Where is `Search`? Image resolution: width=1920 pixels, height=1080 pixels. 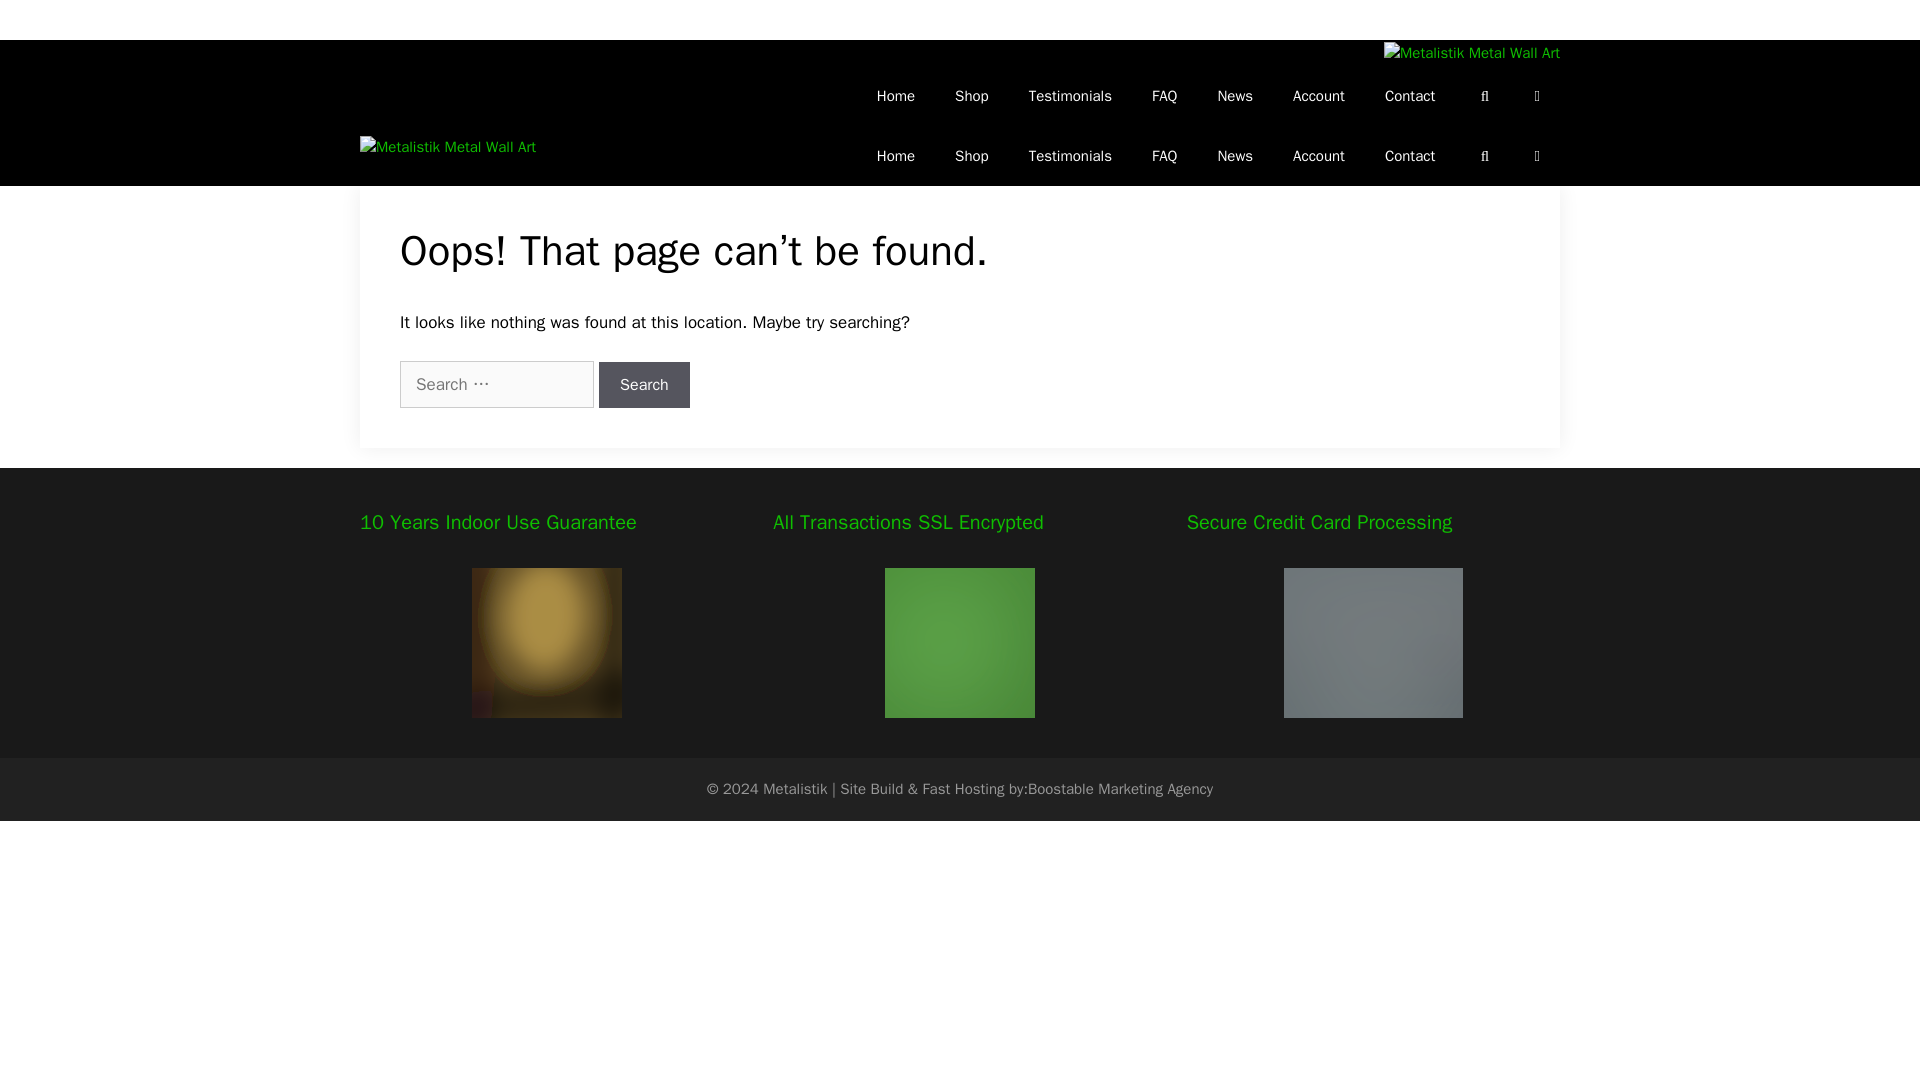 Search is located at coordinates (644, 384).